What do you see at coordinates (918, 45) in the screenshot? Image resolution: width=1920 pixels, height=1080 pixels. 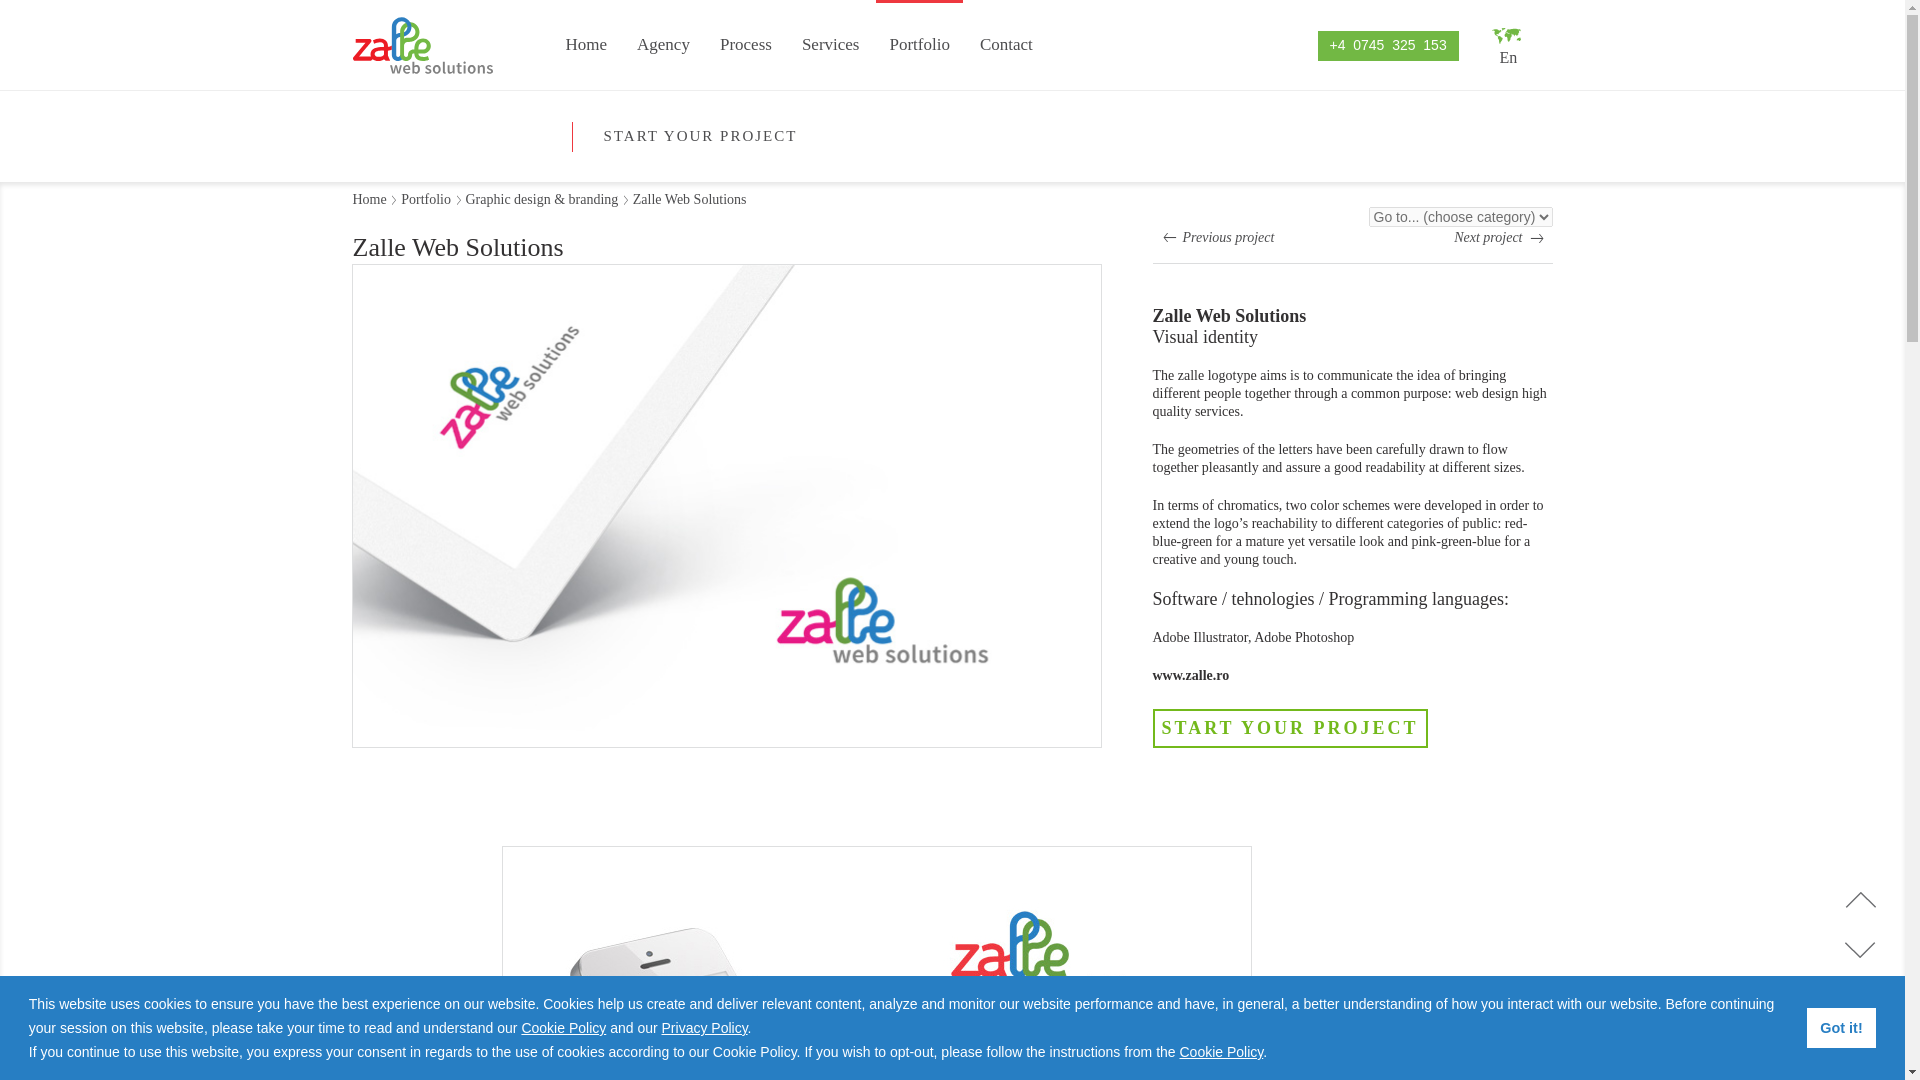 I see `Portfolio` at bounding box center [918, 45].